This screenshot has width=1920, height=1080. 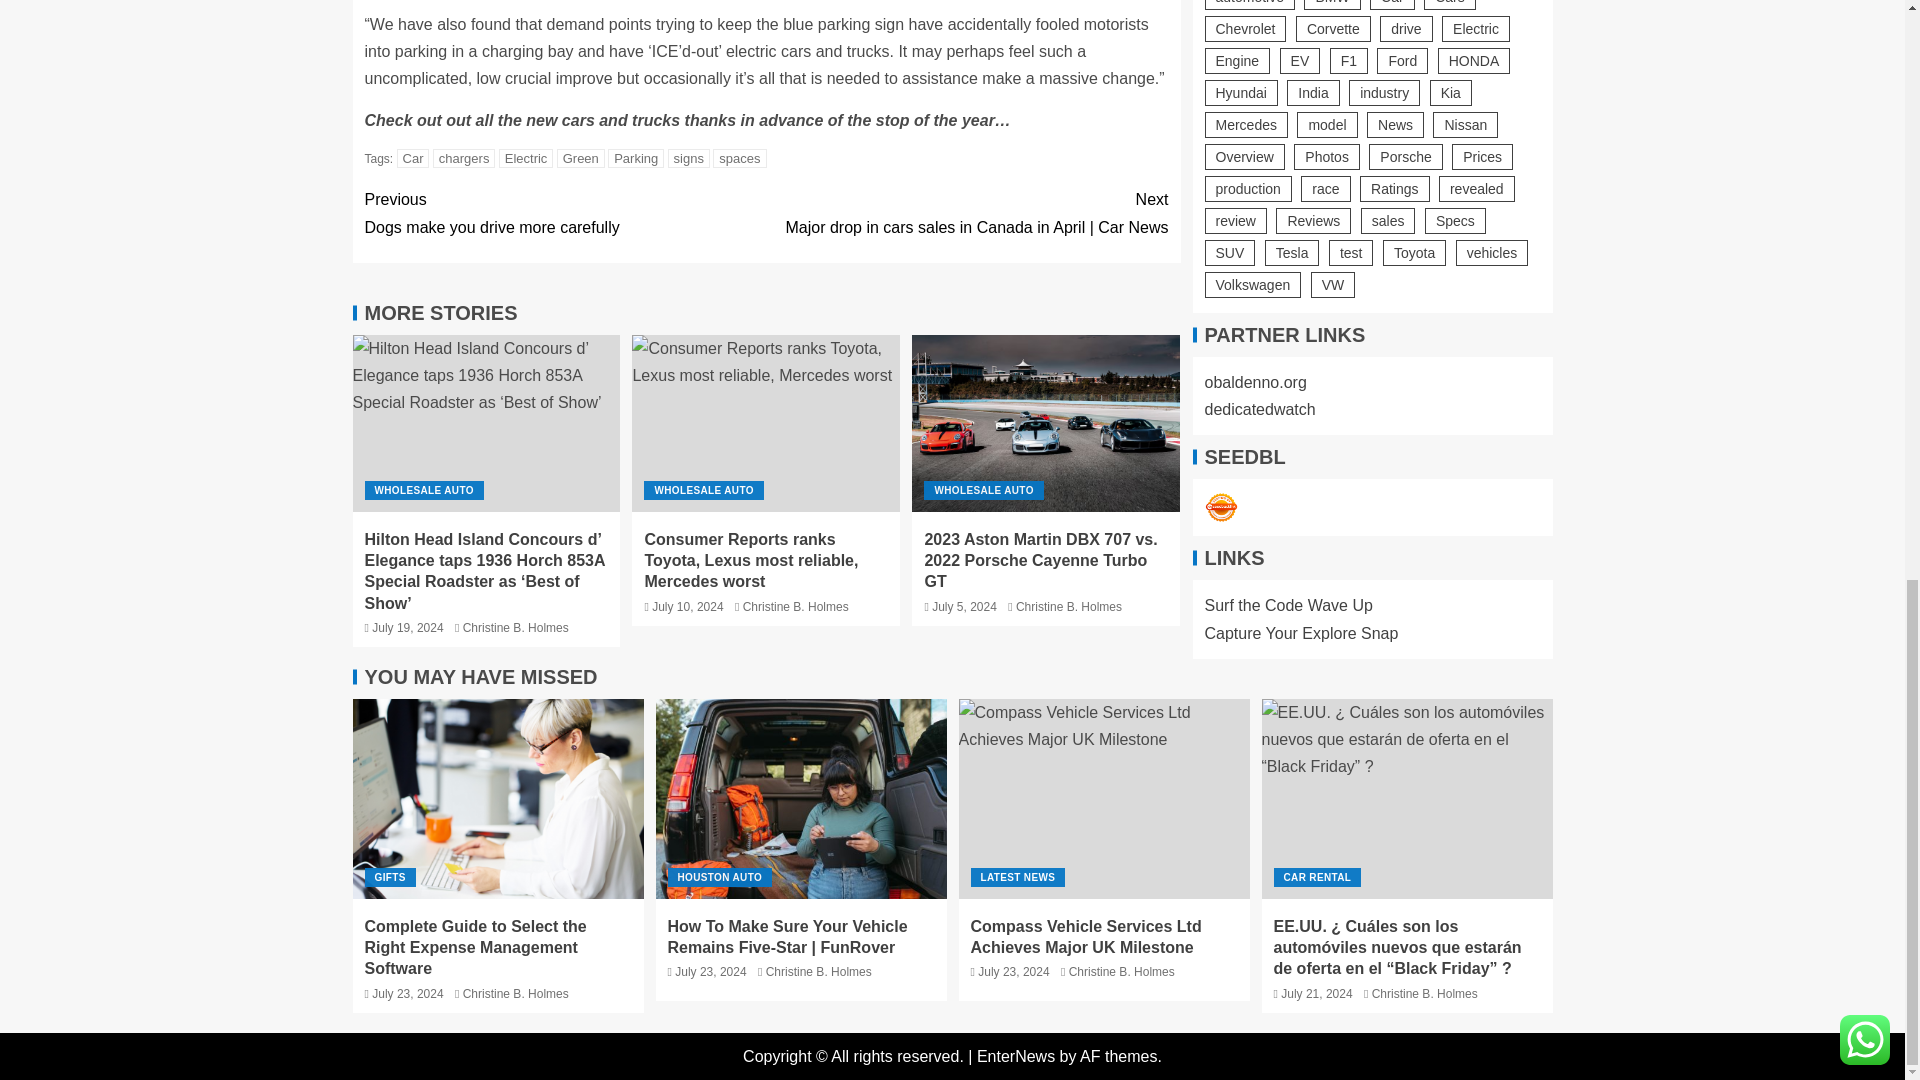 I want to click on 2023 Aston Martin DBX 707 vs. 2022 Porsche Cayenne Turbo GT, so click(x=424, y=490).